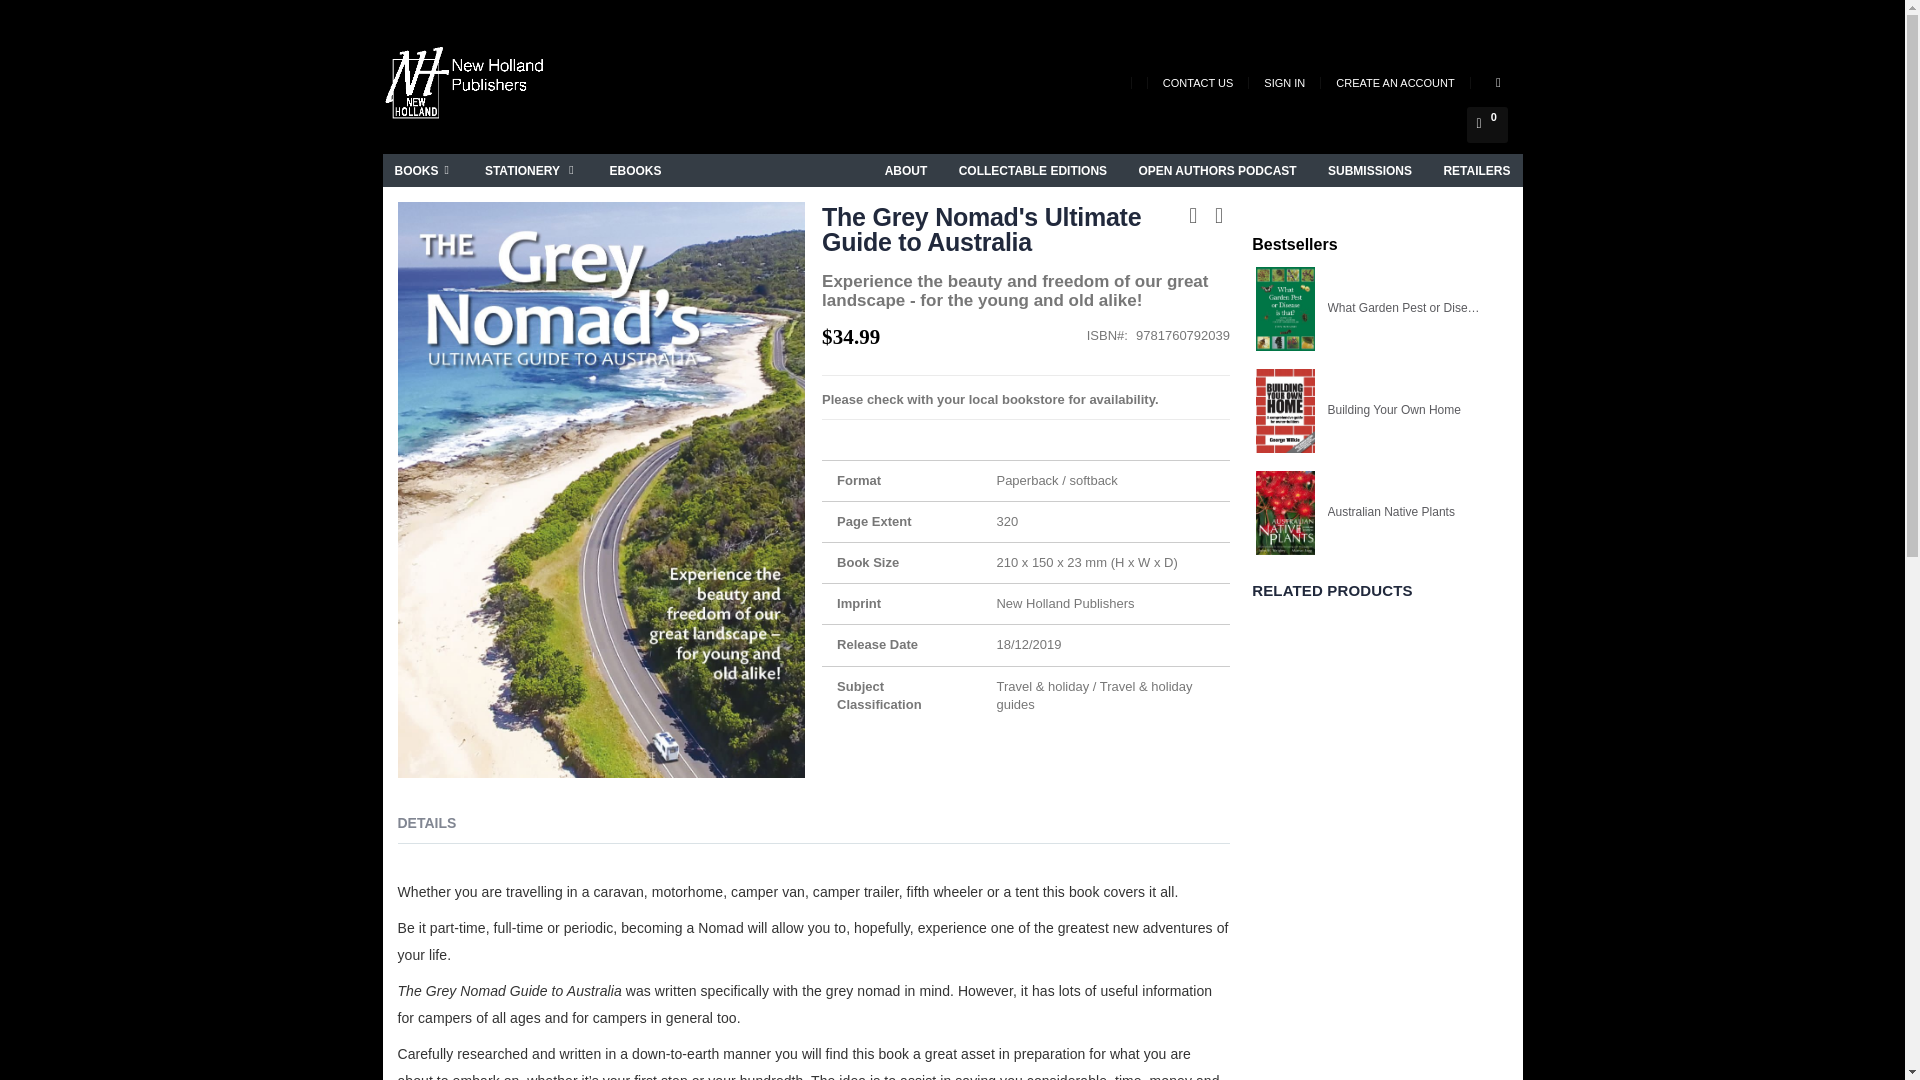  Describe the element at coordinates (467, 86) in the screenshot. I see `New Holland Publishers` at that location.